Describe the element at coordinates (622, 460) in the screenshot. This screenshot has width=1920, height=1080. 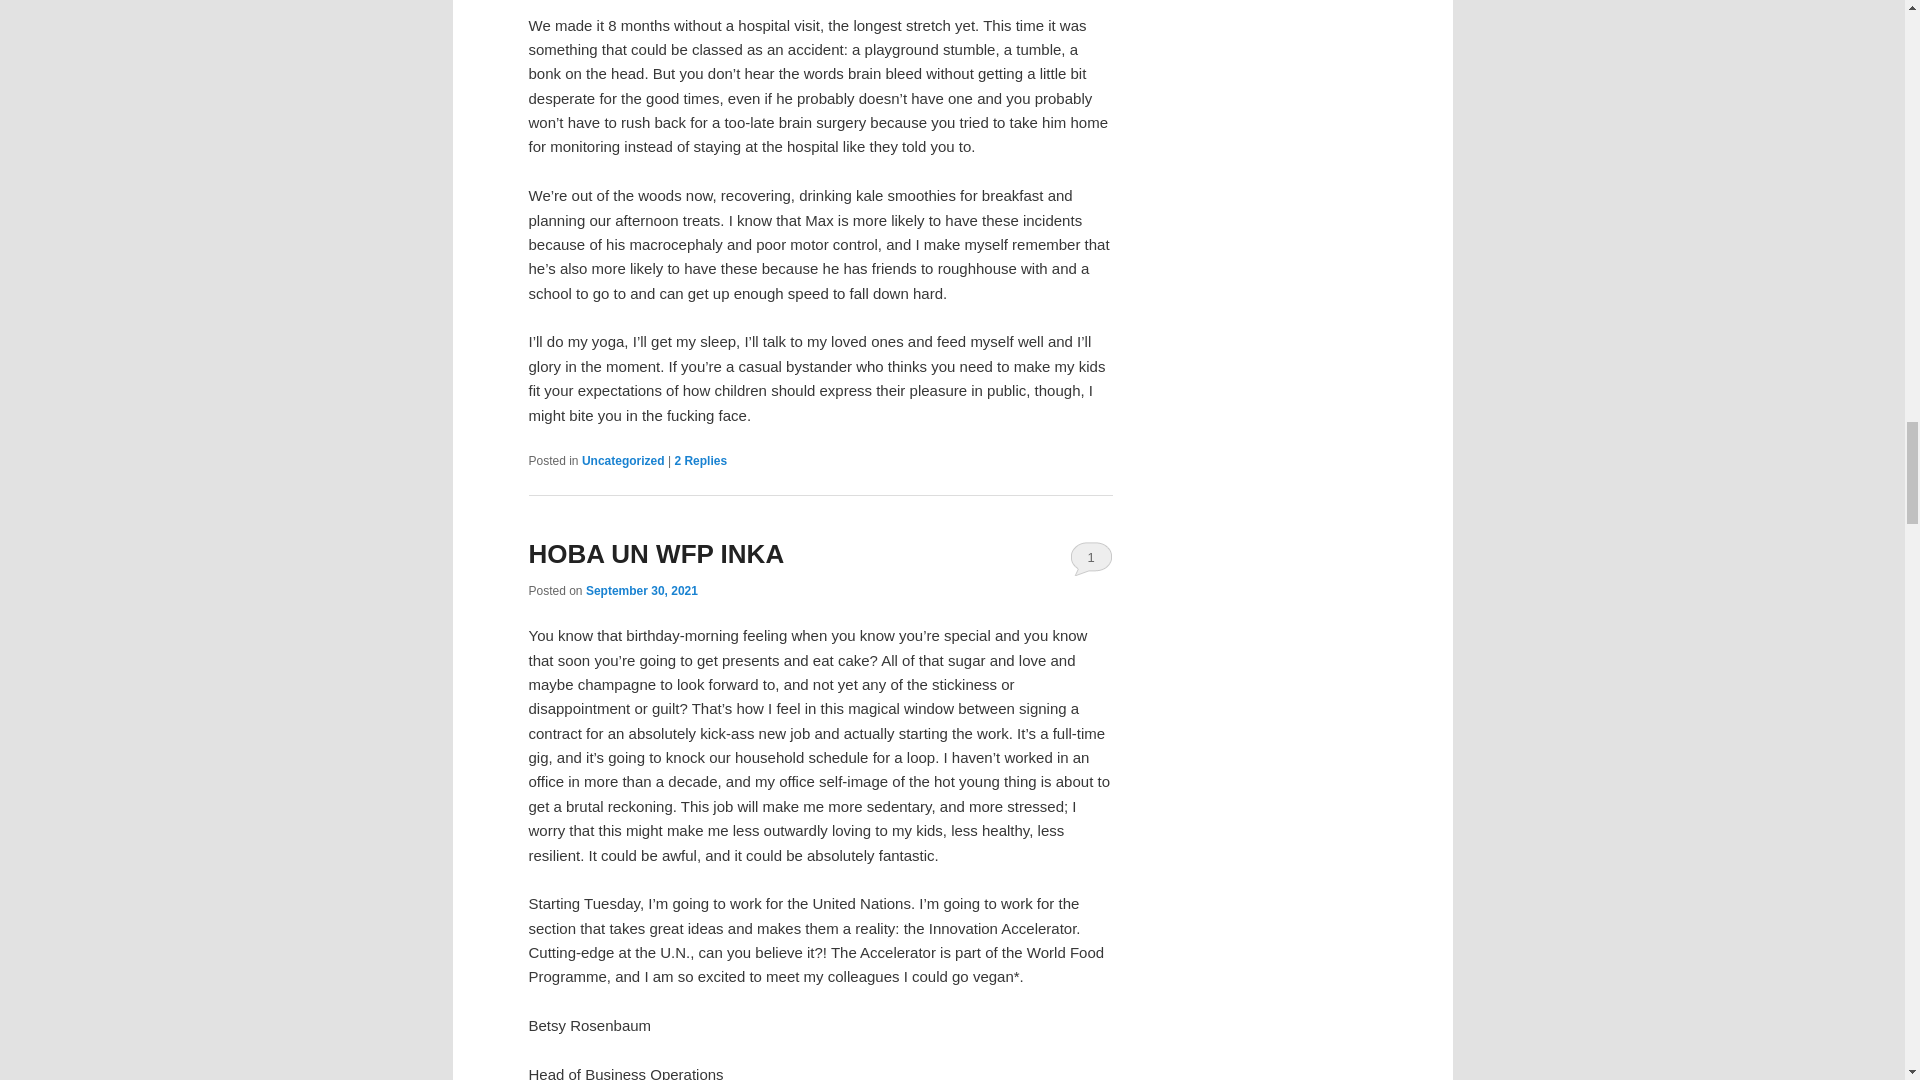
I see `Uncategorized` at that location.